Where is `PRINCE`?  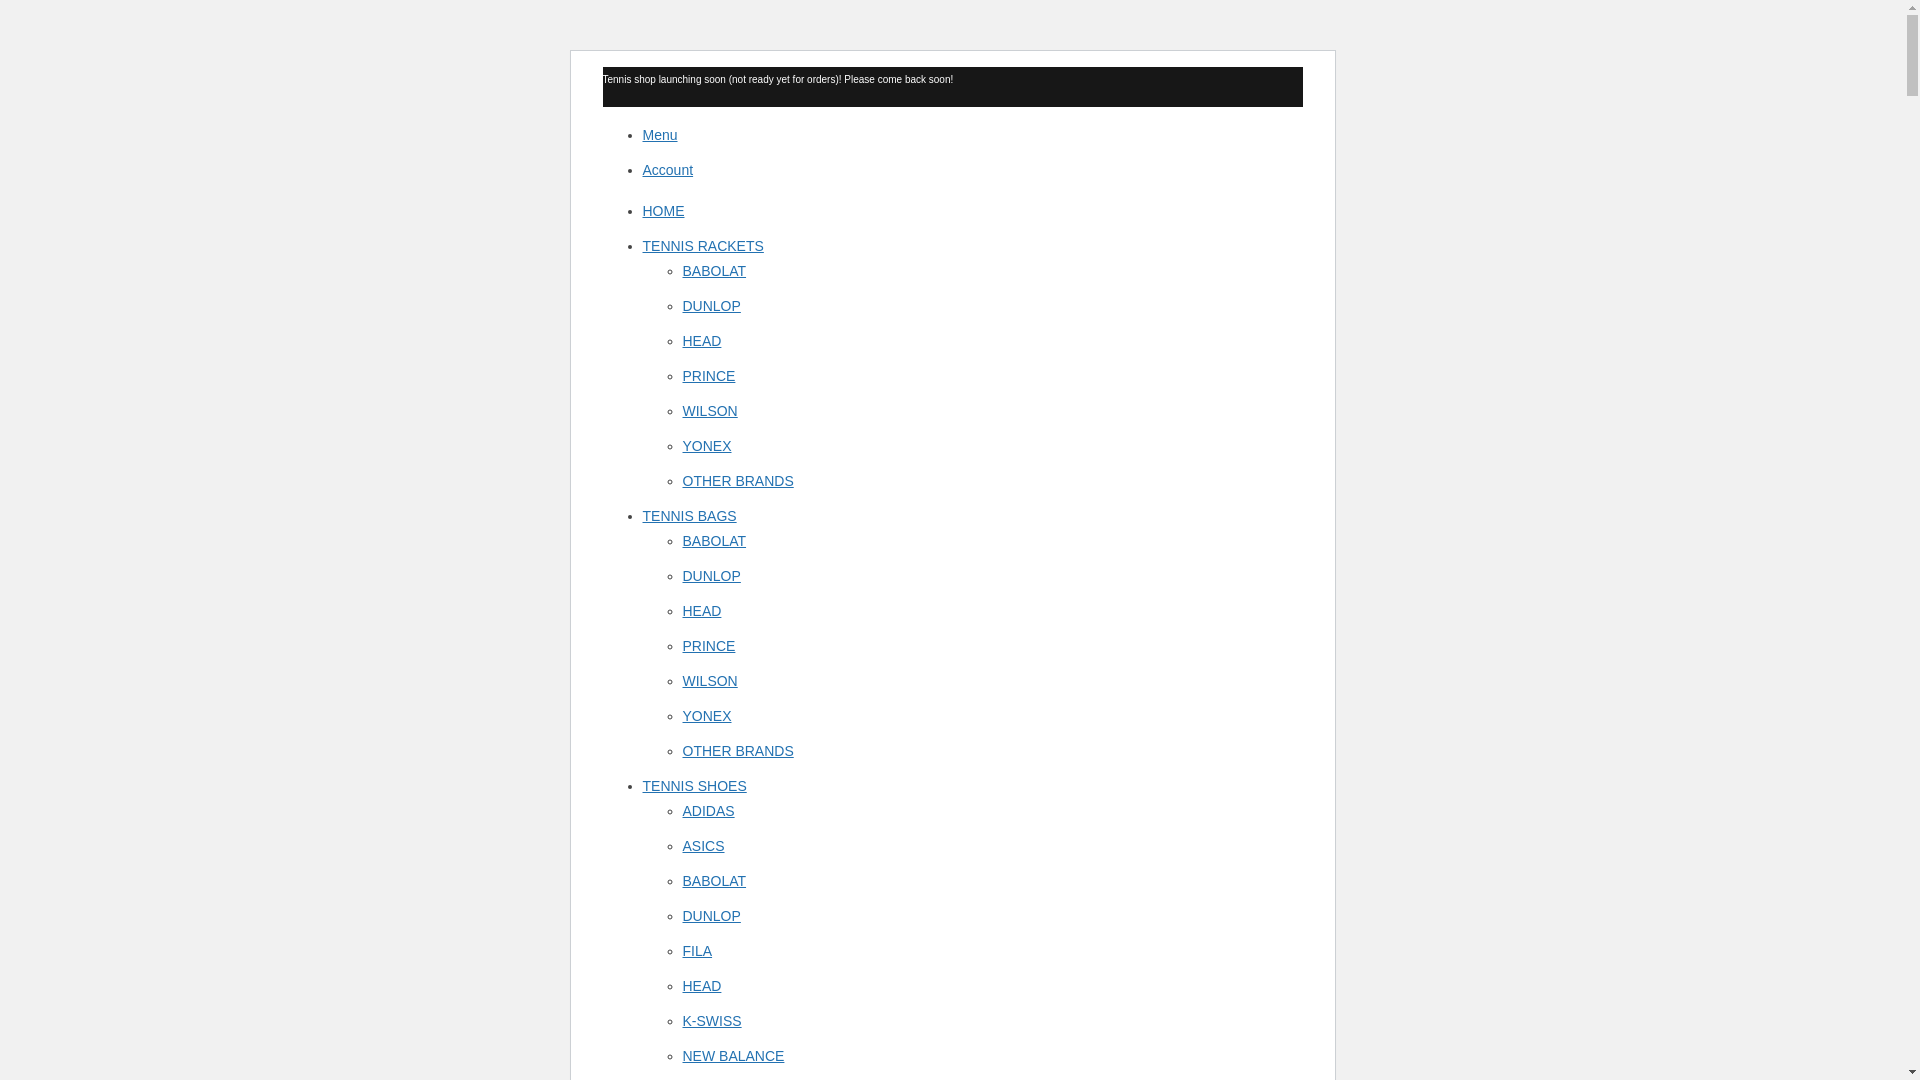 PRINCE is located at coordinates (708, 376).